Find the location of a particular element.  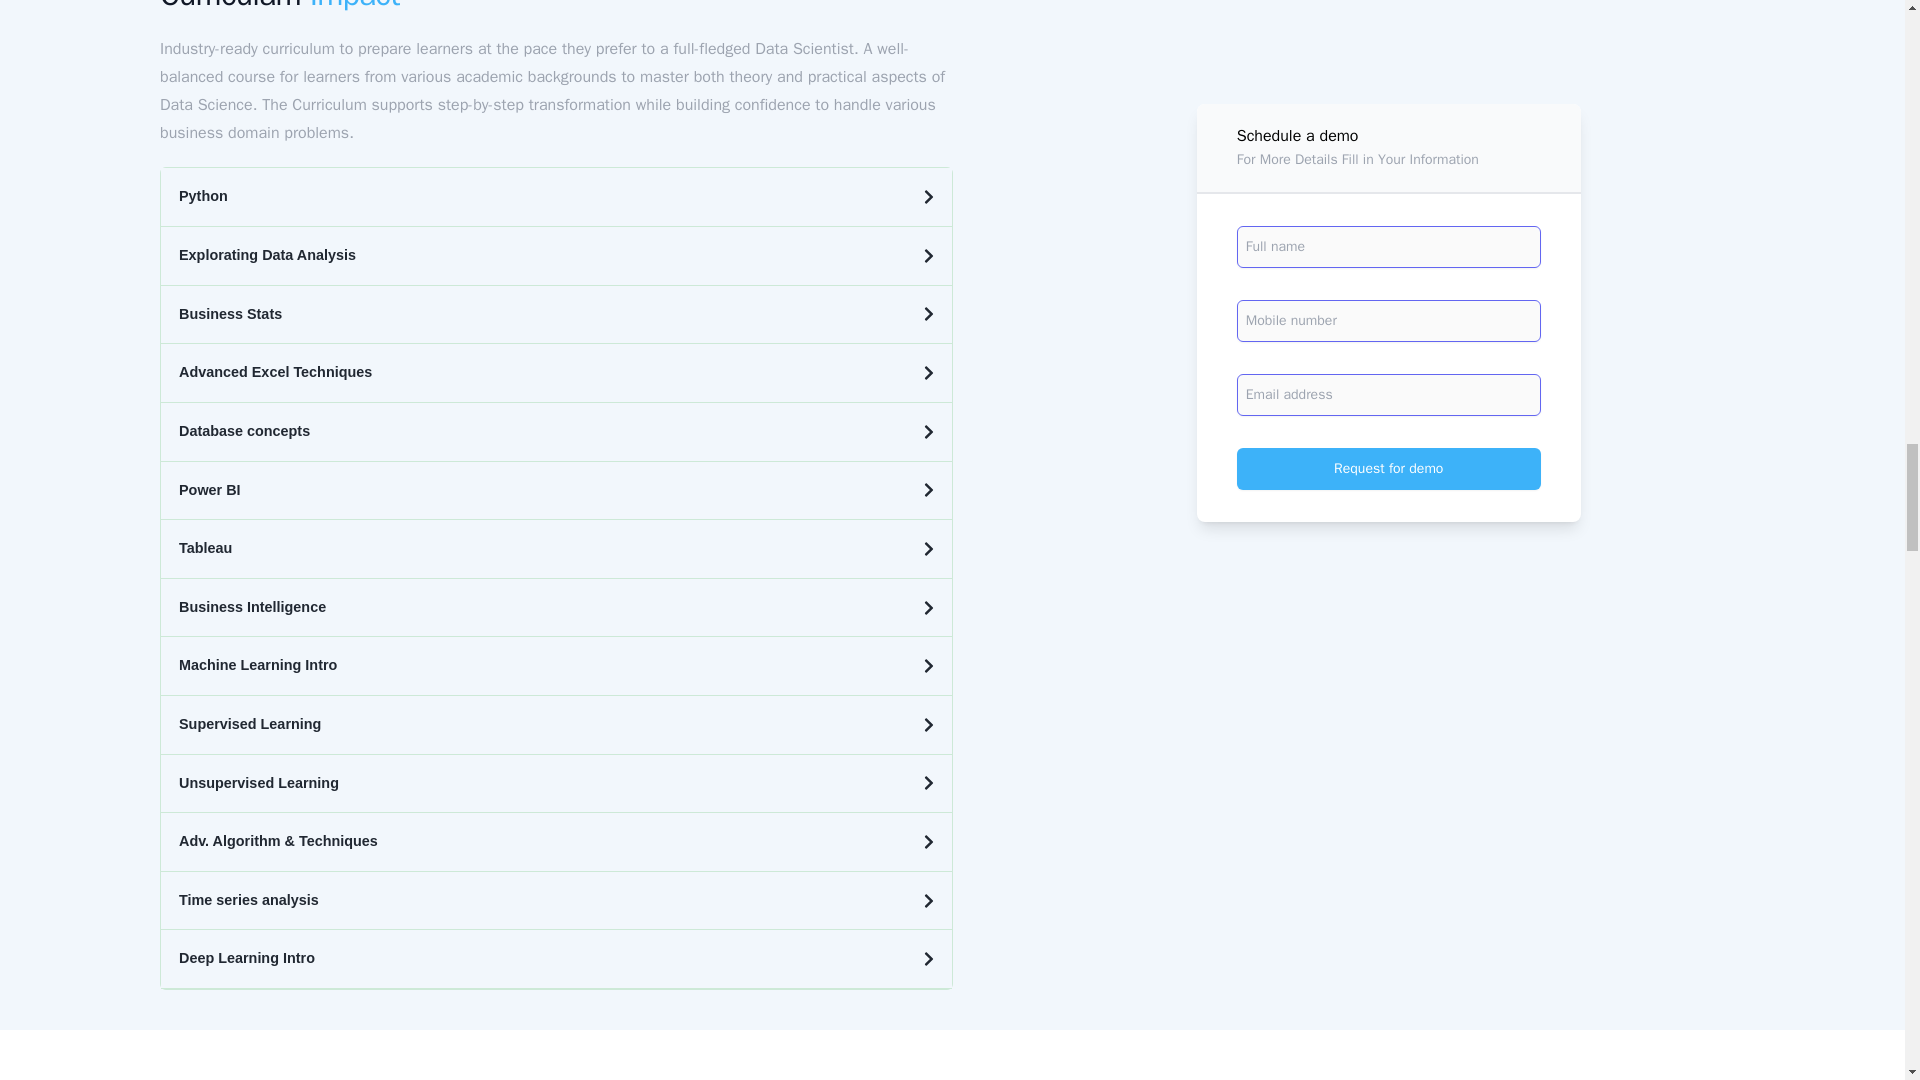

Request for demo is located at coordinates (1388, 339).